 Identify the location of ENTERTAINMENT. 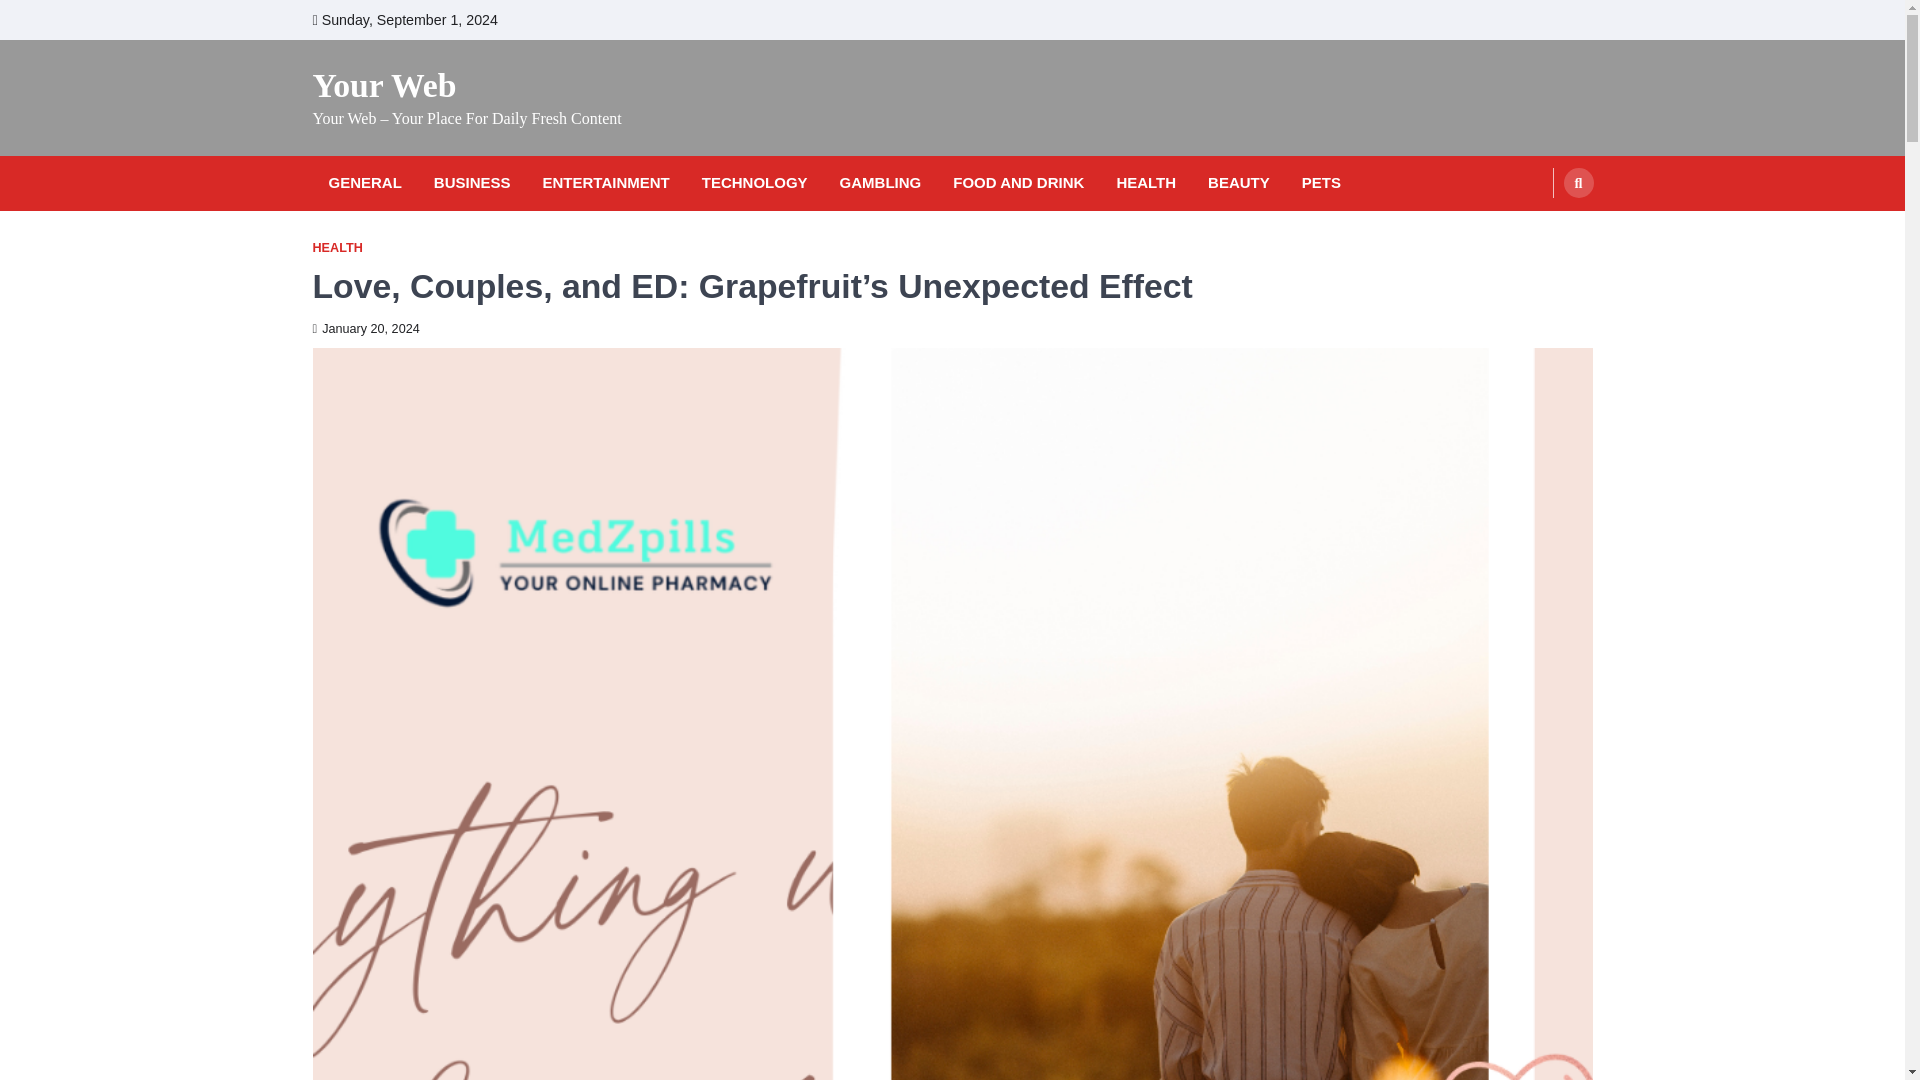
(606, 183).